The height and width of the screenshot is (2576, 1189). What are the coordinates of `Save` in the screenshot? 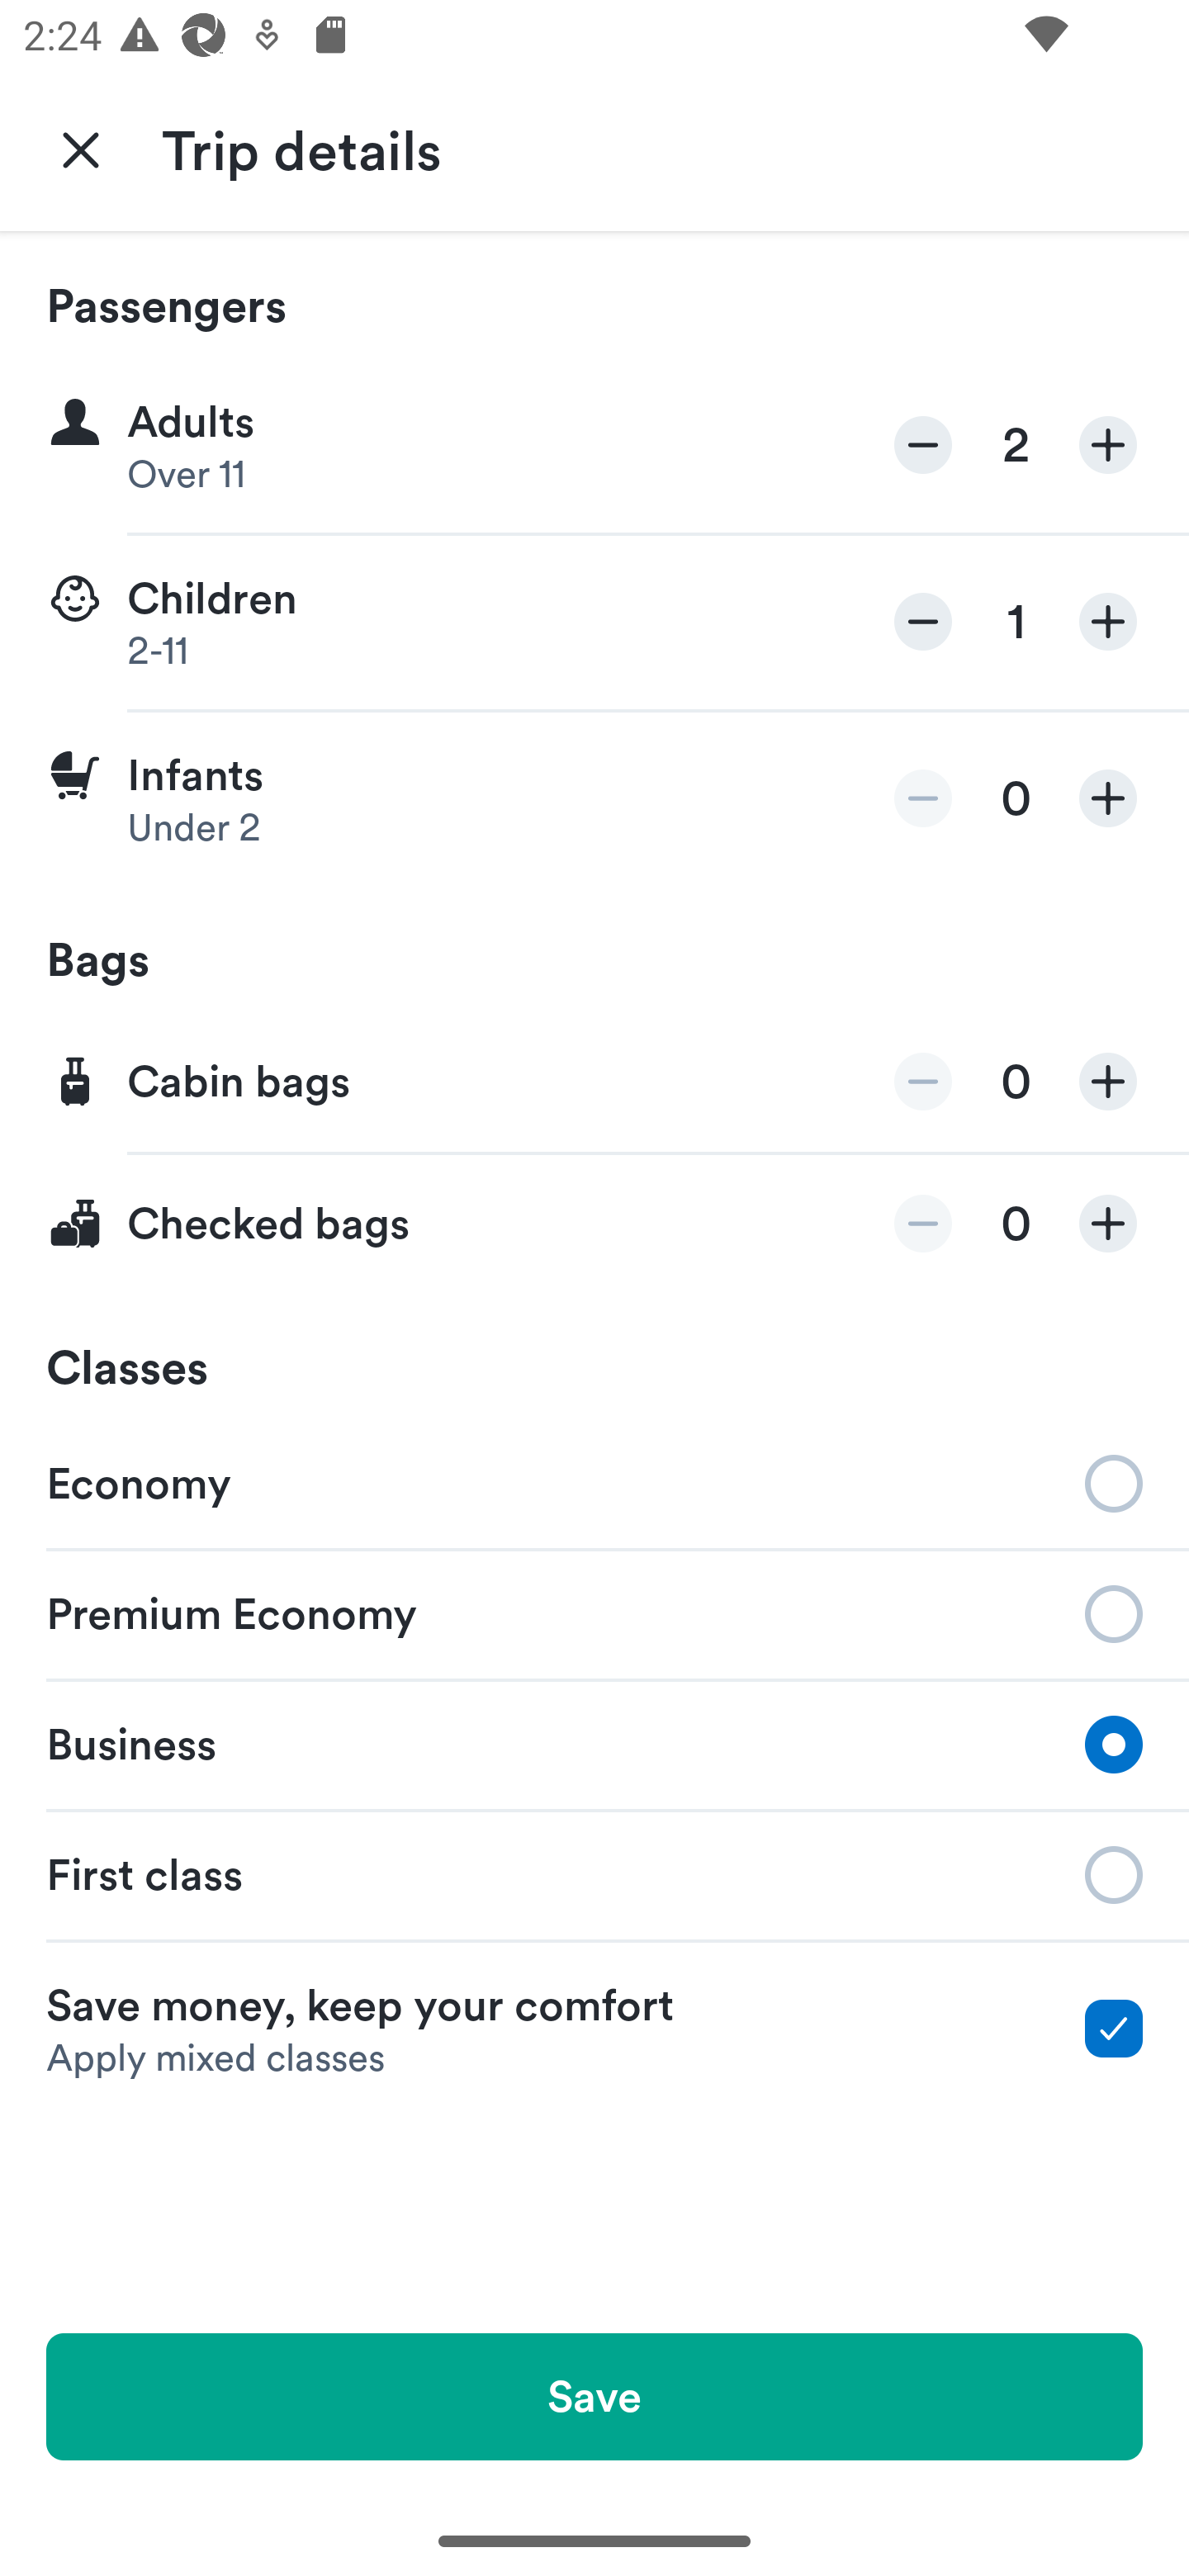 It's located at (594, 2396).